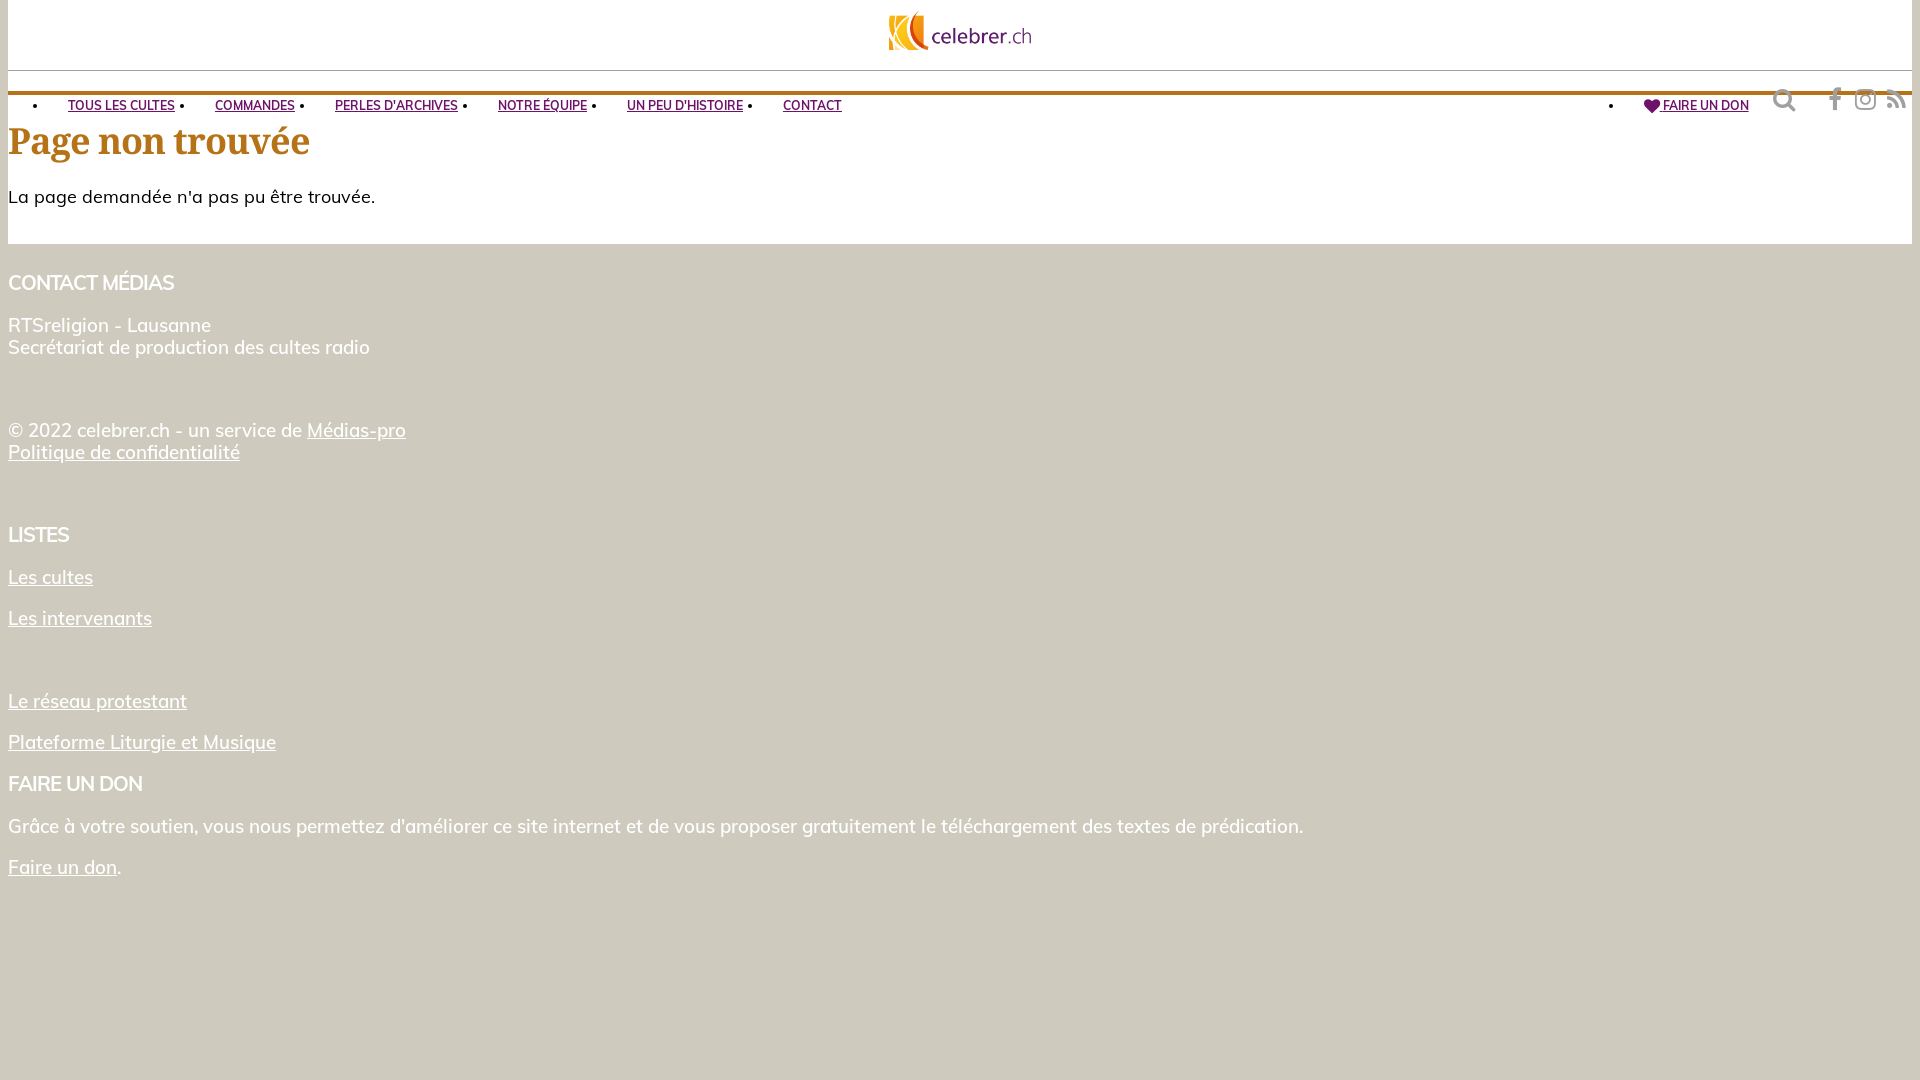  Describe the element at coordinates (1696, 106) in the screenshot. I see `FAIRE UN DON` at that location.